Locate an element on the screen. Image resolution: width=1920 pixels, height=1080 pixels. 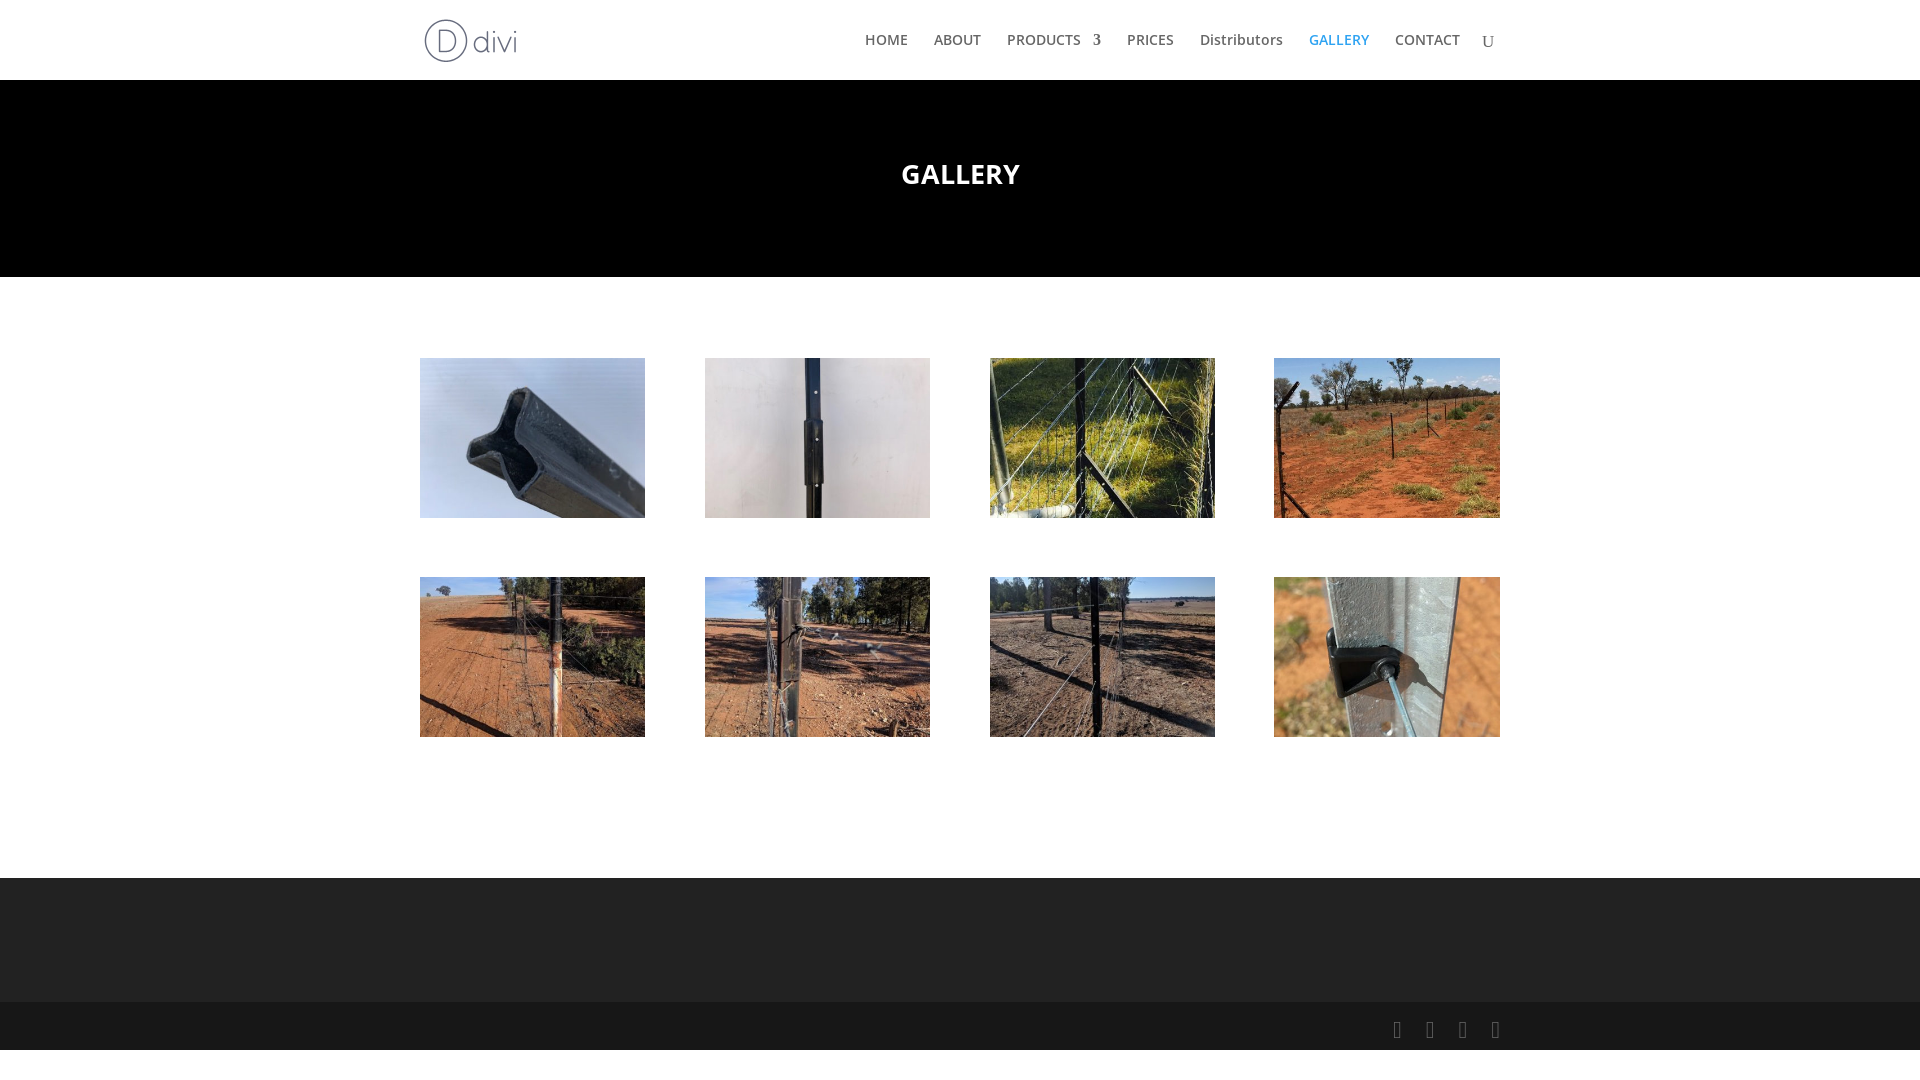
PRODUCTS is located at coordinates (1054, 56).